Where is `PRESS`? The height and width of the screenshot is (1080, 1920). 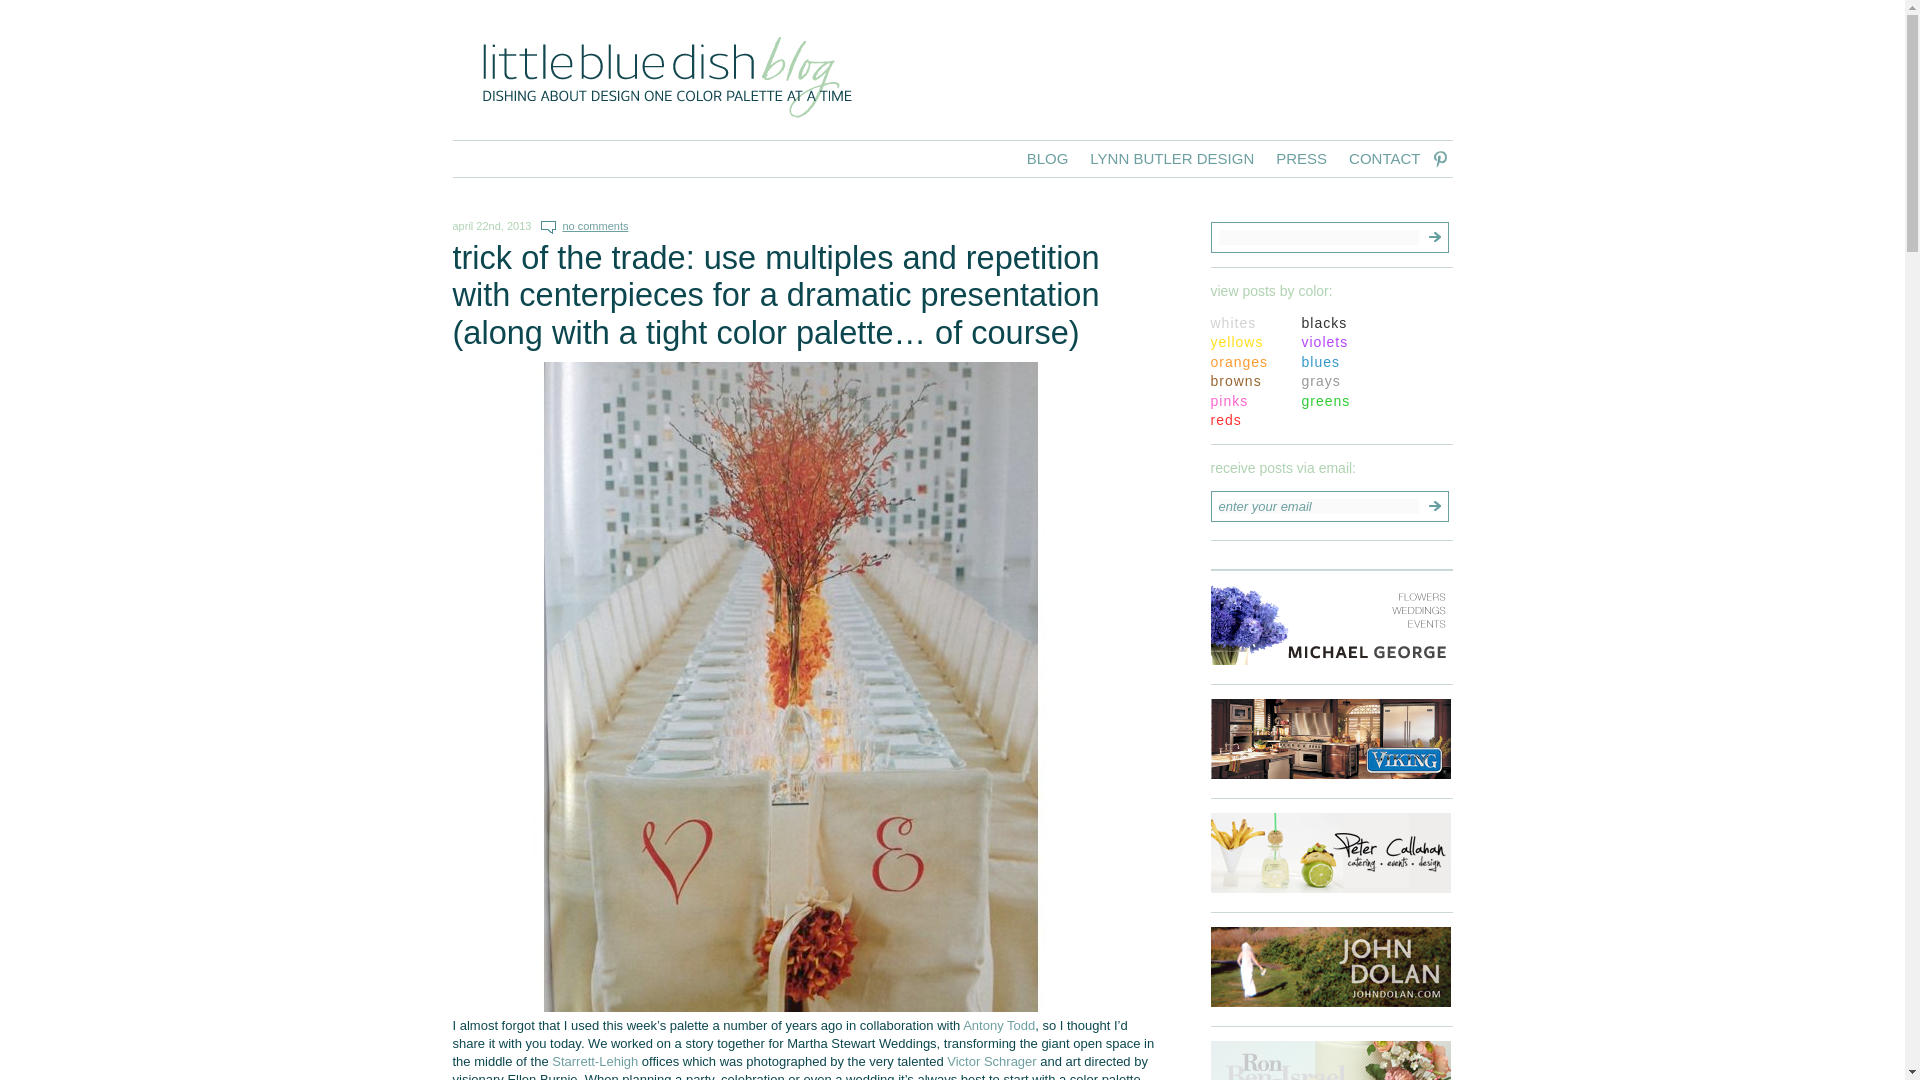
PRESS is located at coordinates (1301, 156).